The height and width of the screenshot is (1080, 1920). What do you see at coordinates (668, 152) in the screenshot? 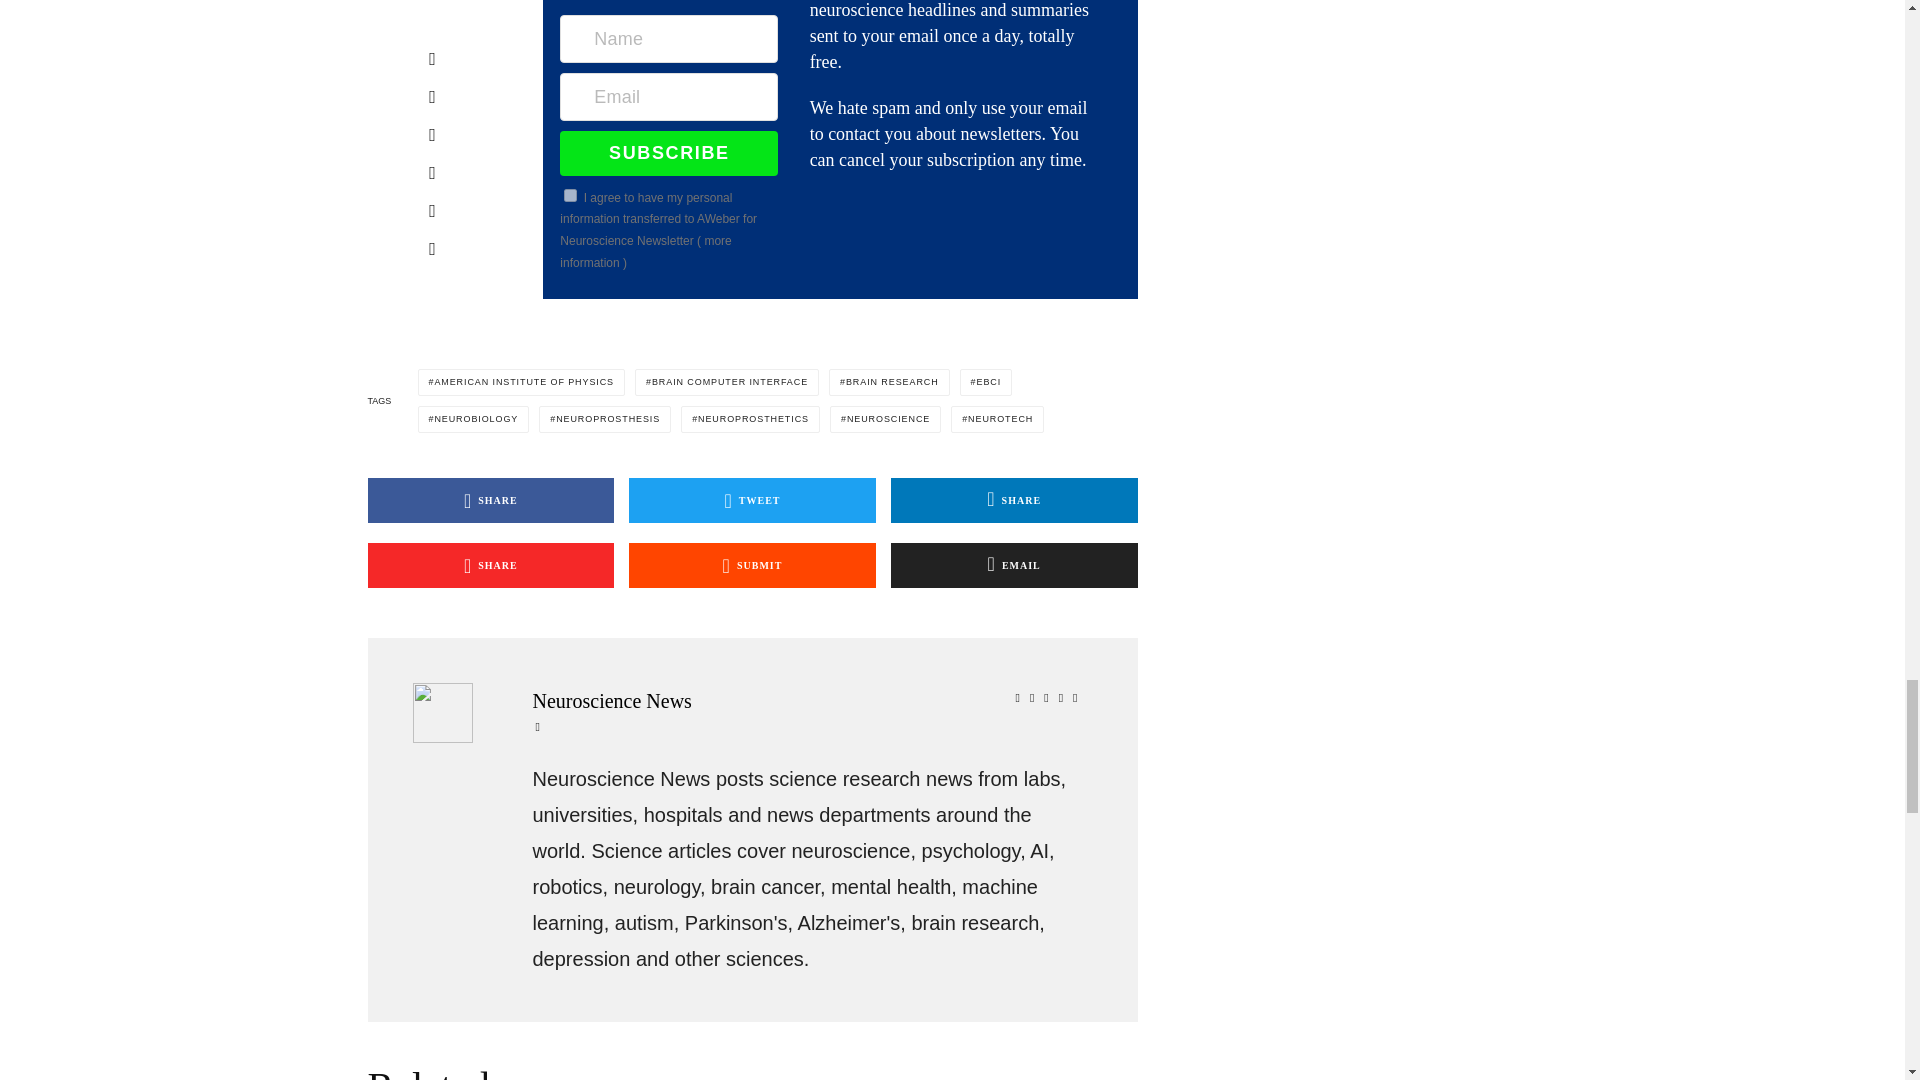
I see `SUBSCRIBE` at bounding box center [668, 152].